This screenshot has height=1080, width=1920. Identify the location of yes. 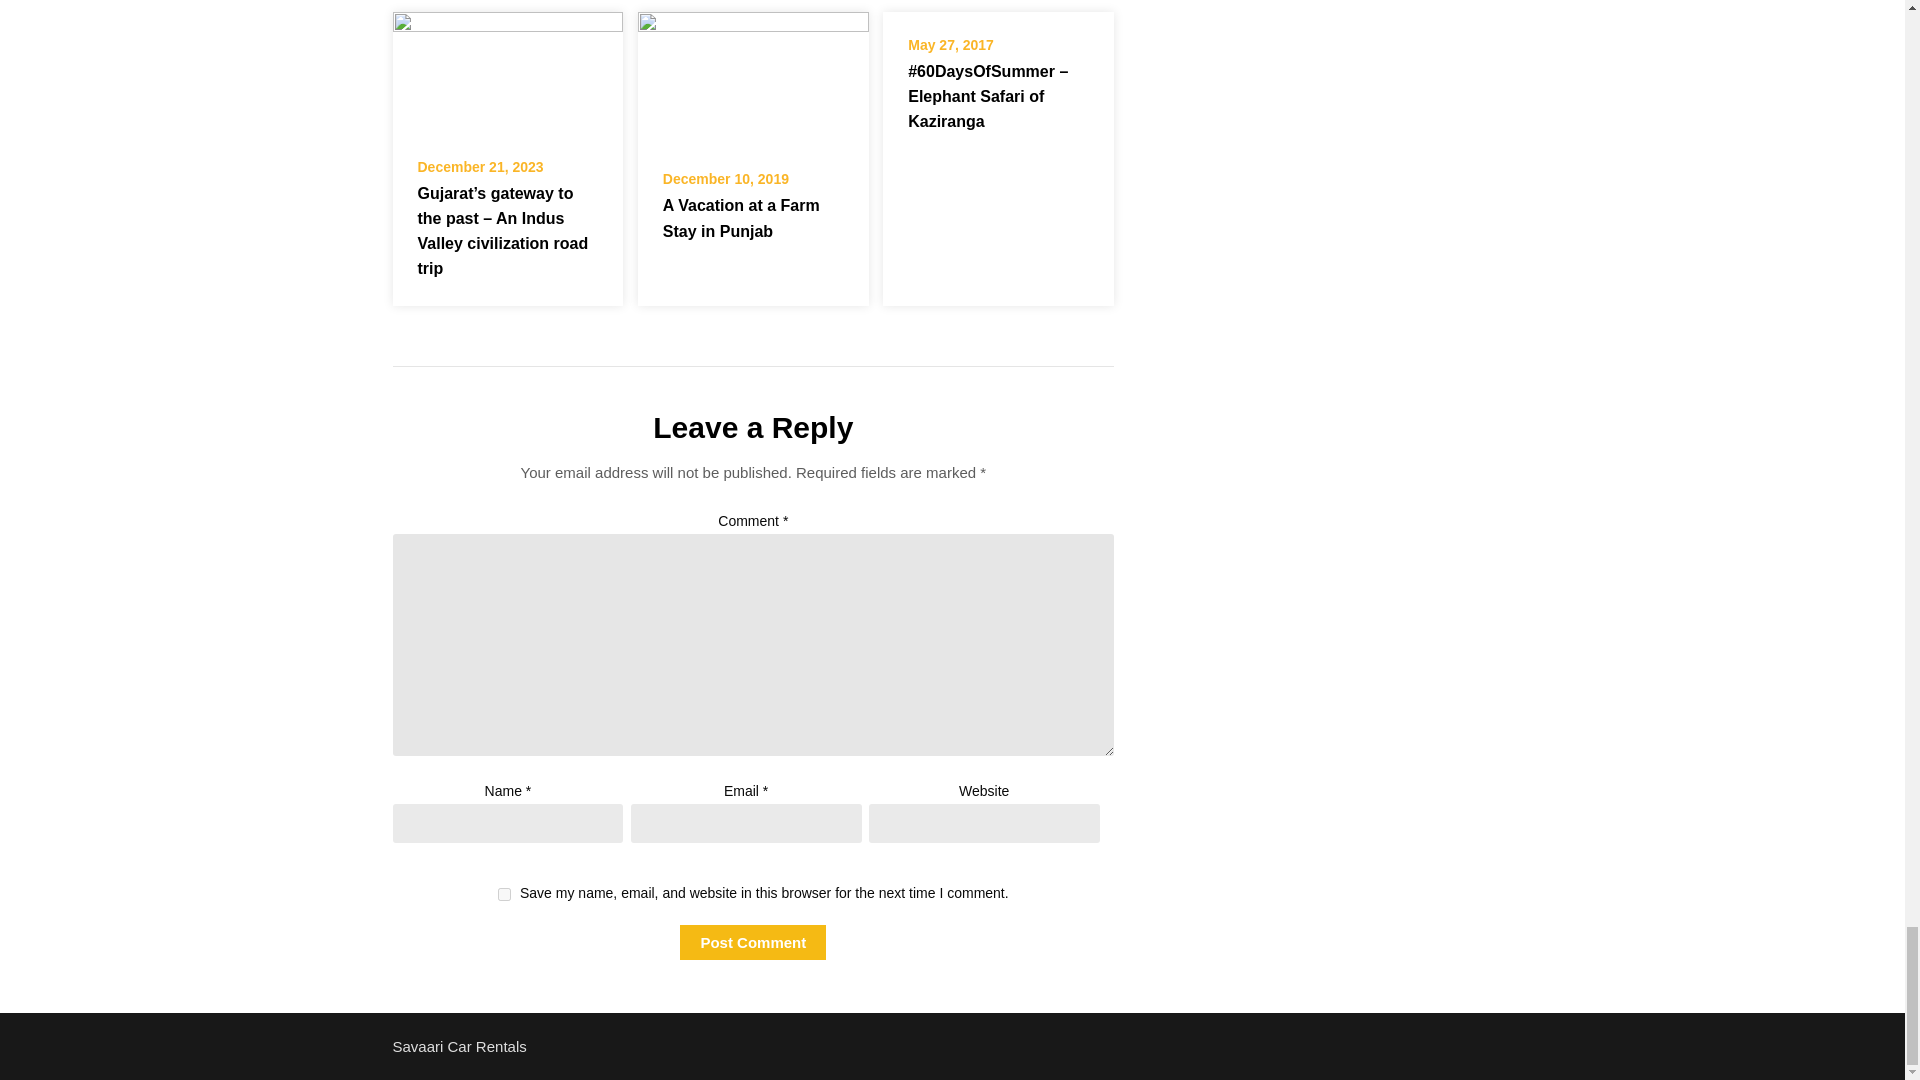
(504, 894).